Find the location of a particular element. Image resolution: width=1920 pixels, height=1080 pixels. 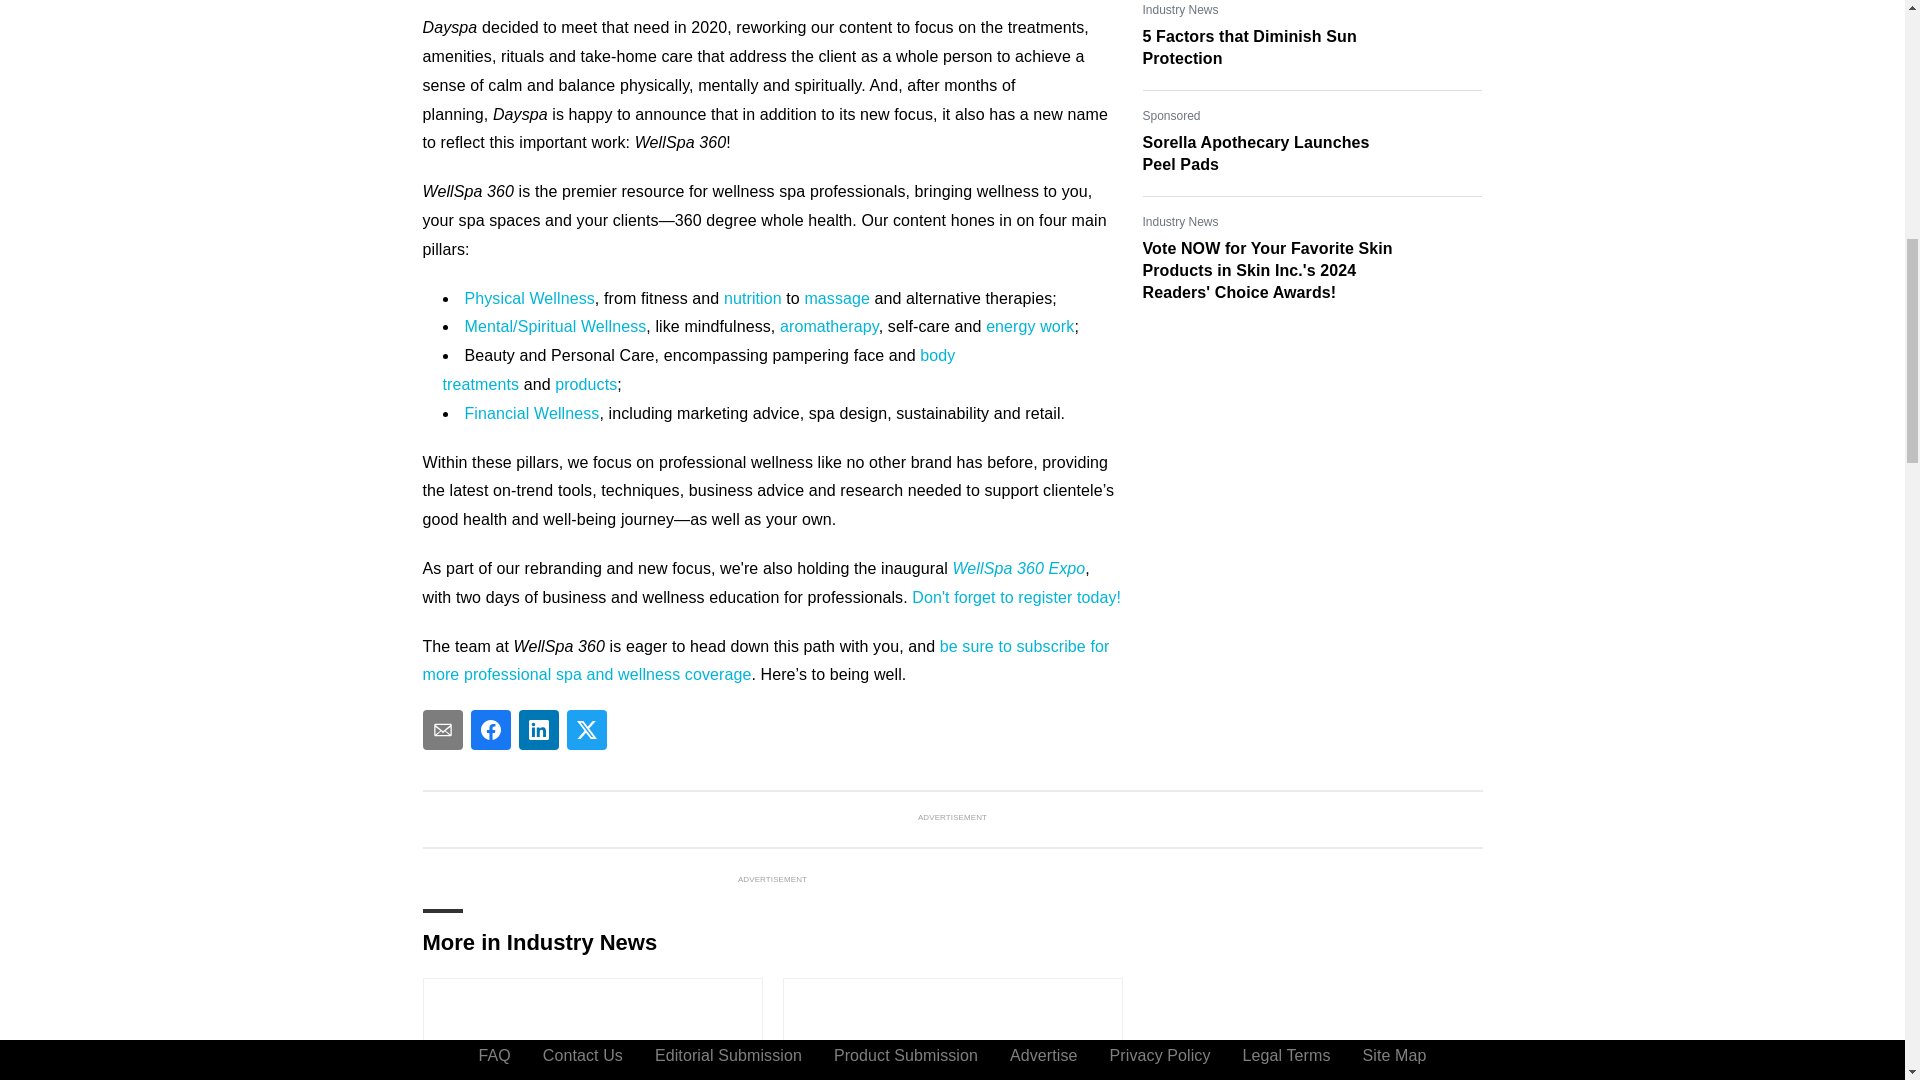

Share To email is located at coordinates (442, 729).